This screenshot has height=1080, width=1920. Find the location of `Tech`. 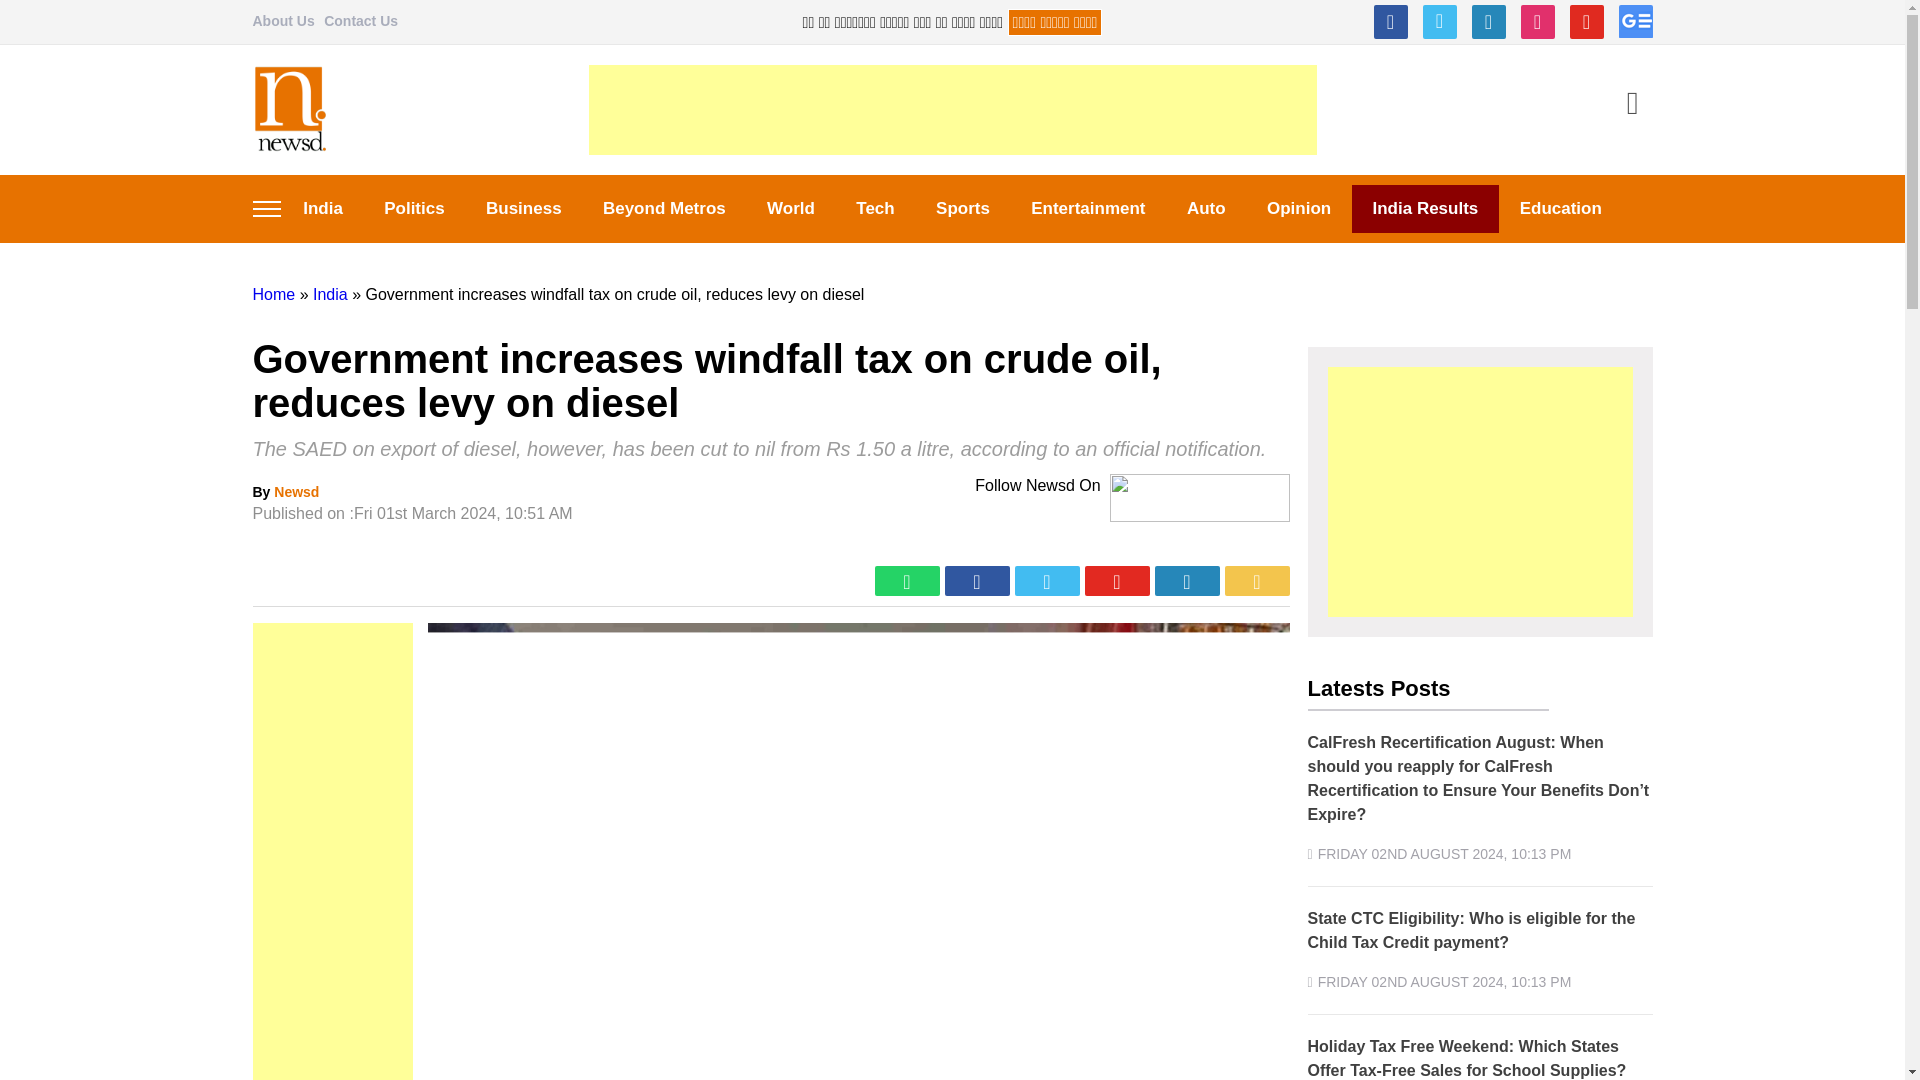

Tech is located at coordinates (875, 208).